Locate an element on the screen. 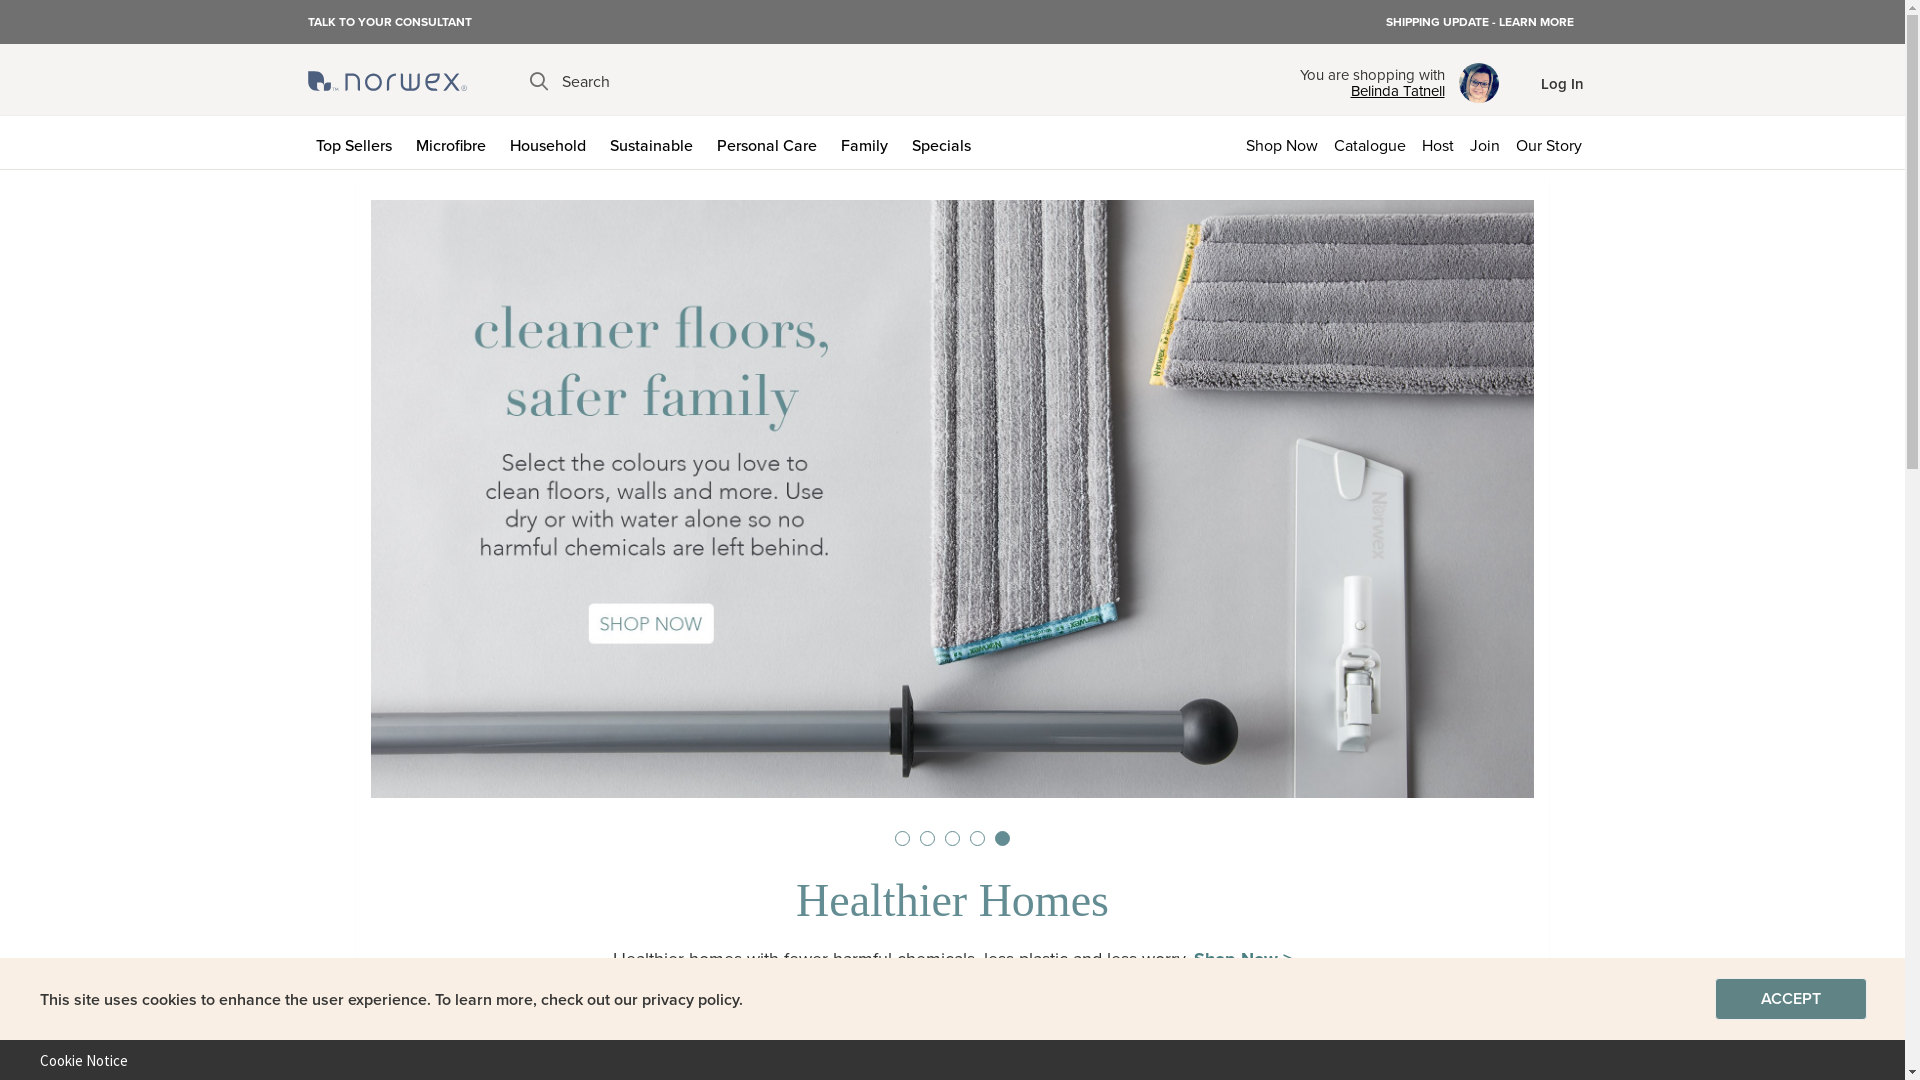 This screenshot has height=1080, width=1920. Shop Now > is located at coordinates (1243, 959).